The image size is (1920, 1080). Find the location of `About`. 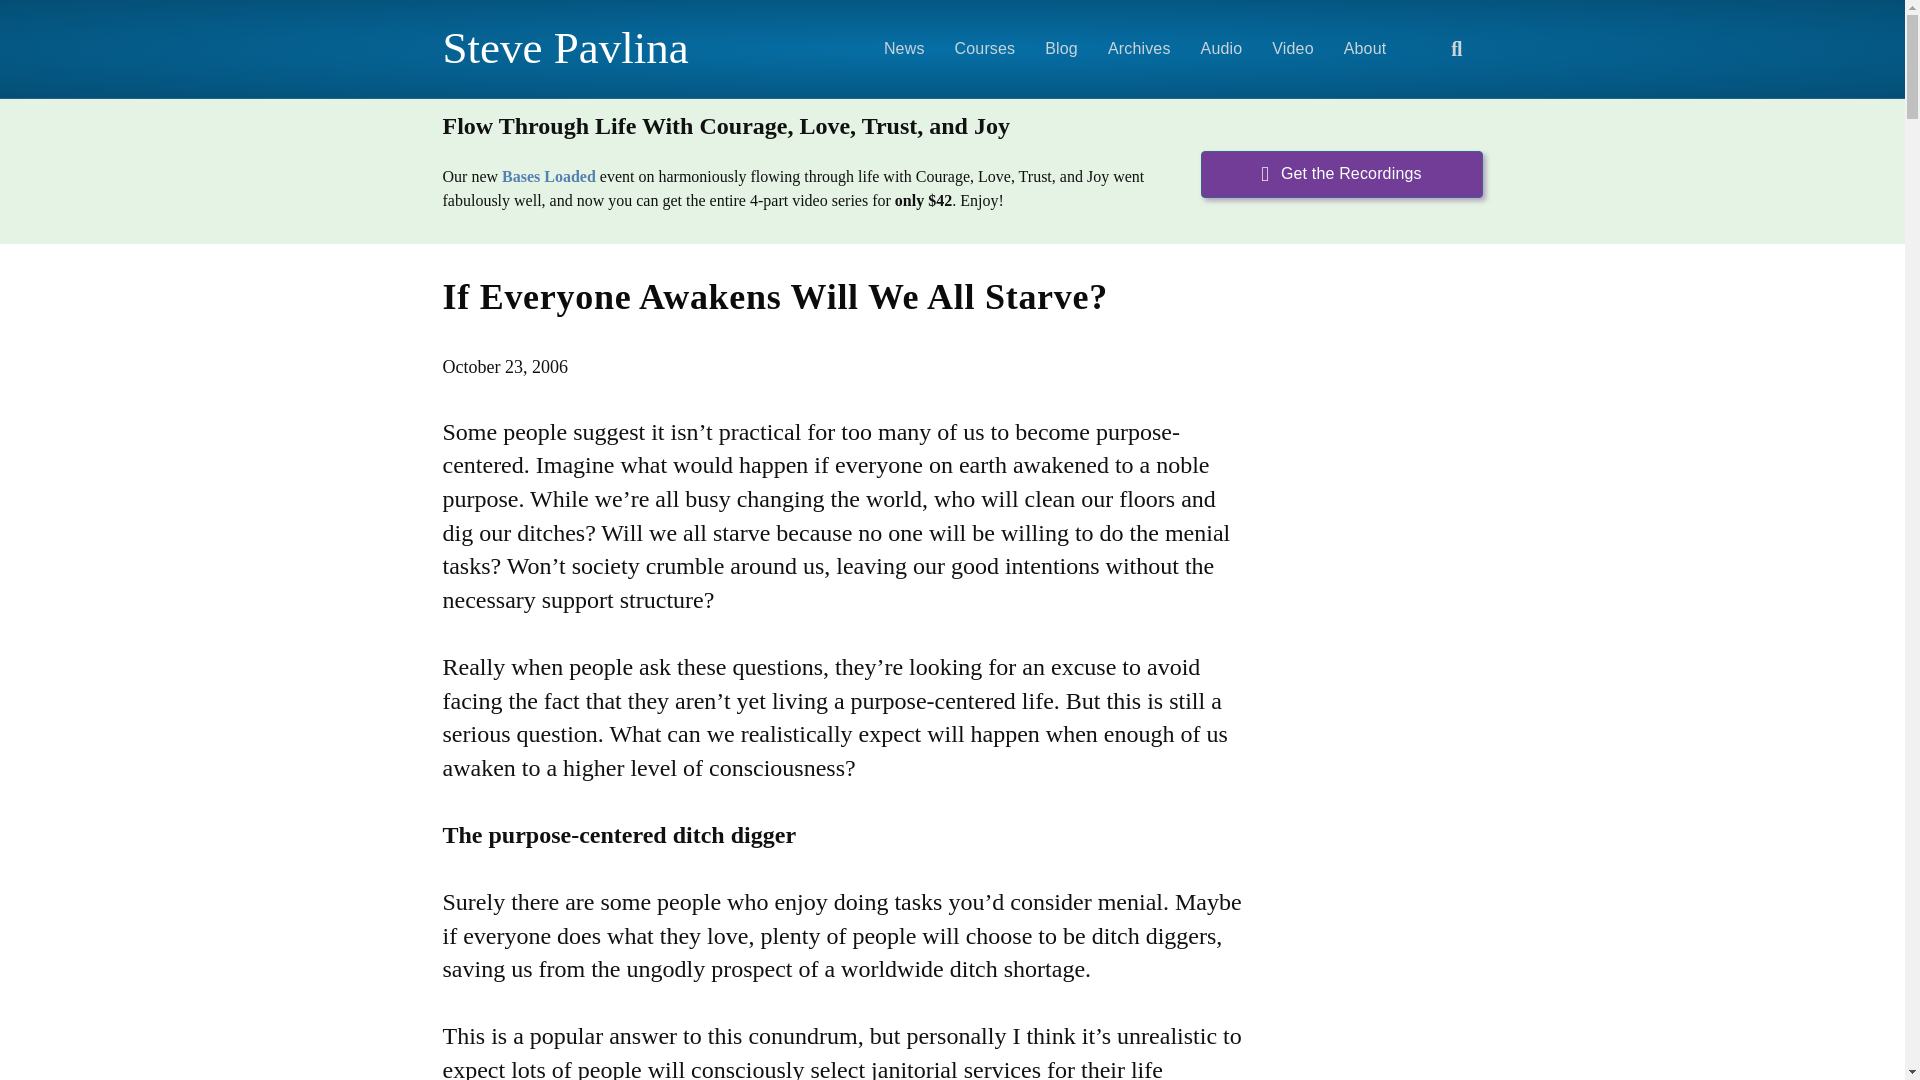

About is located at coordinates (1364, 48).